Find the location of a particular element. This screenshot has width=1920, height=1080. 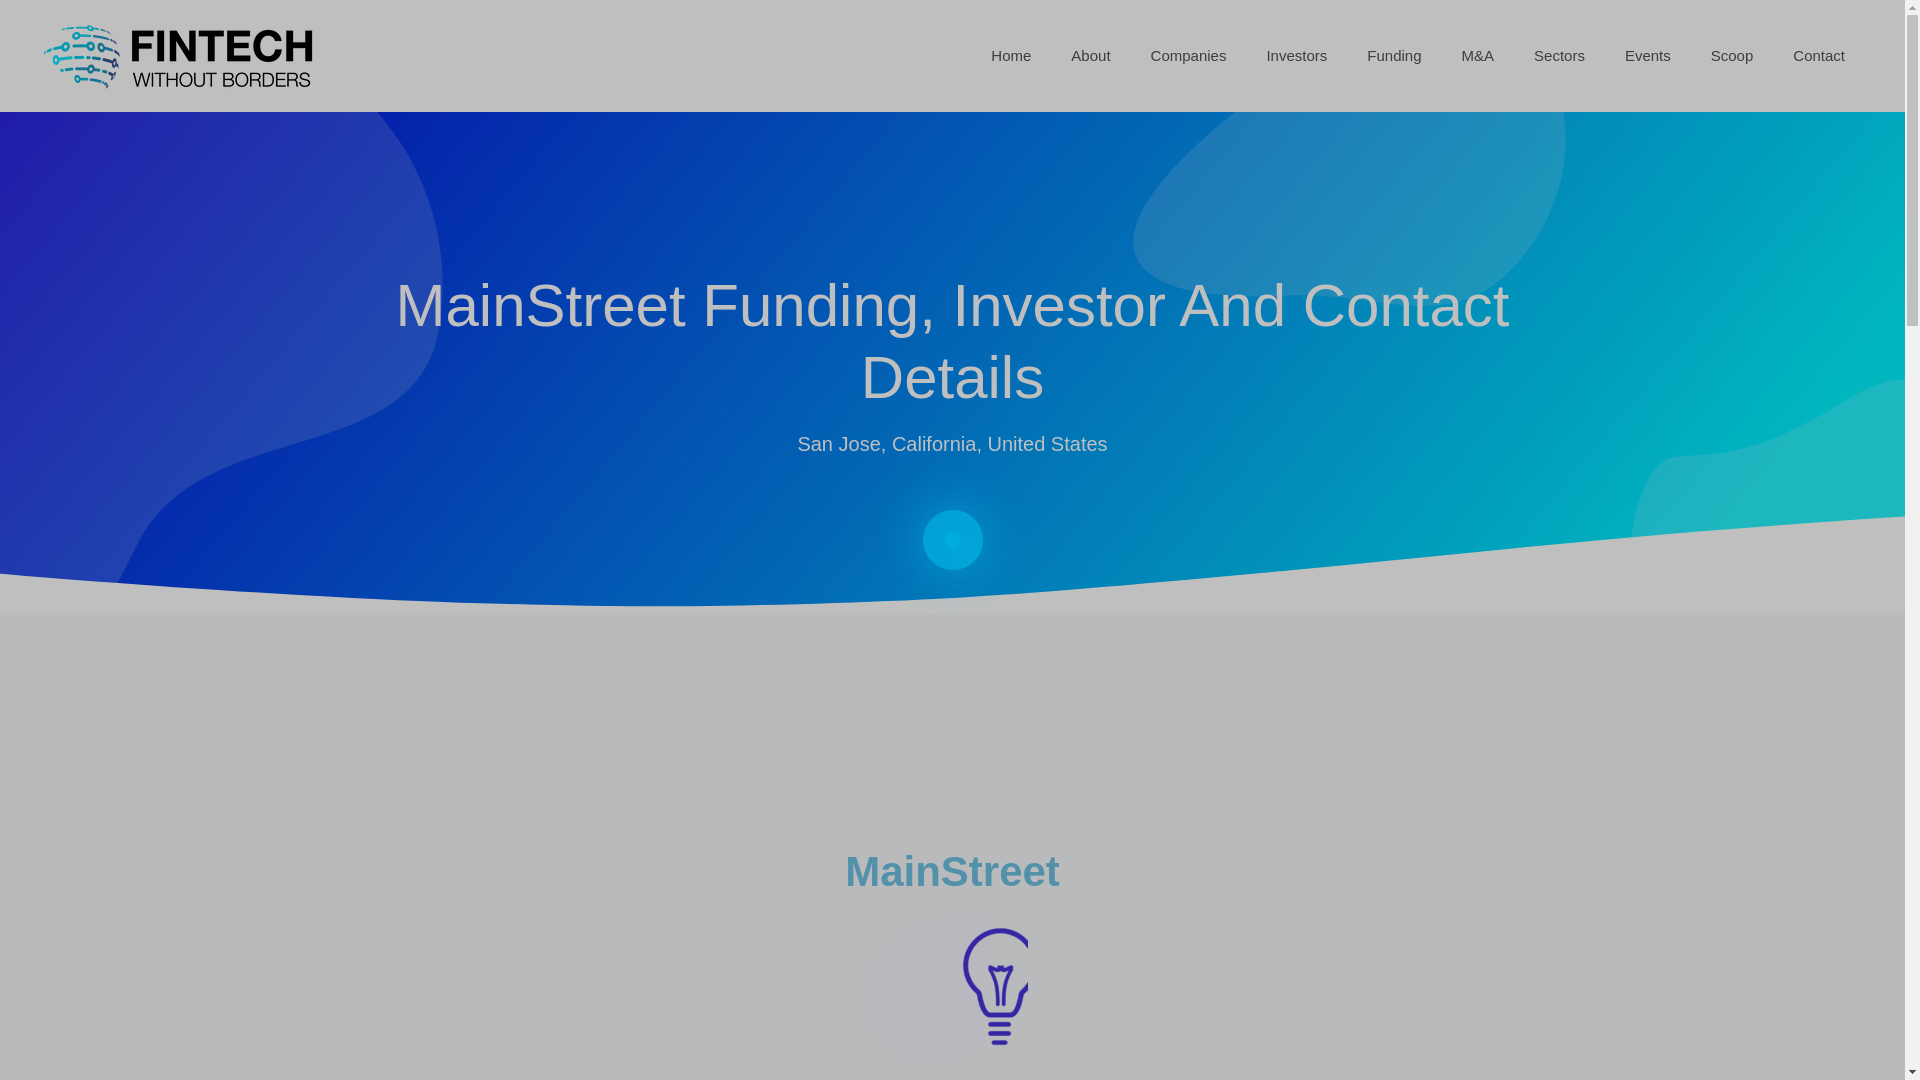

Fintech Without Borders is located at coordinates (190, 54).